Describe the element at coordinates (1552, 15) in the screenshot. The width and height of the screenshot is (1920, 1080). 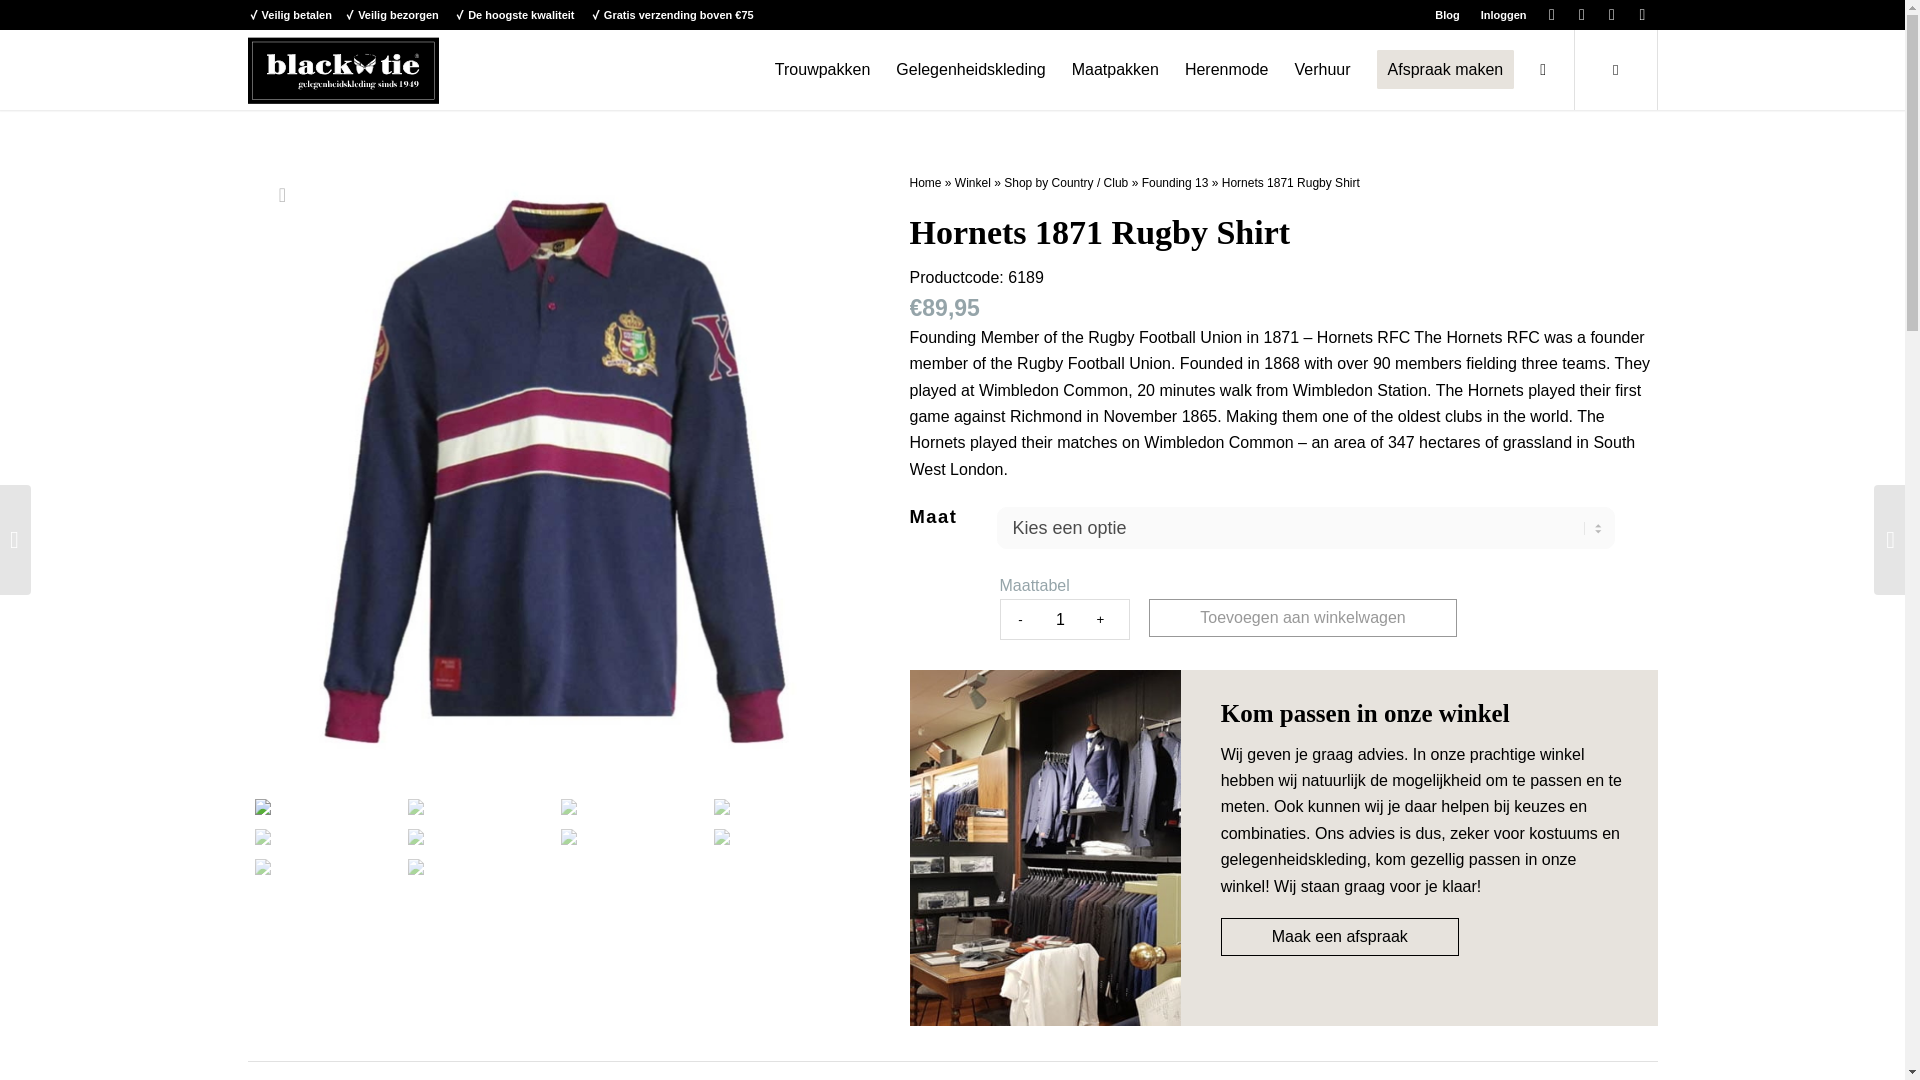
I see `X` at that location.